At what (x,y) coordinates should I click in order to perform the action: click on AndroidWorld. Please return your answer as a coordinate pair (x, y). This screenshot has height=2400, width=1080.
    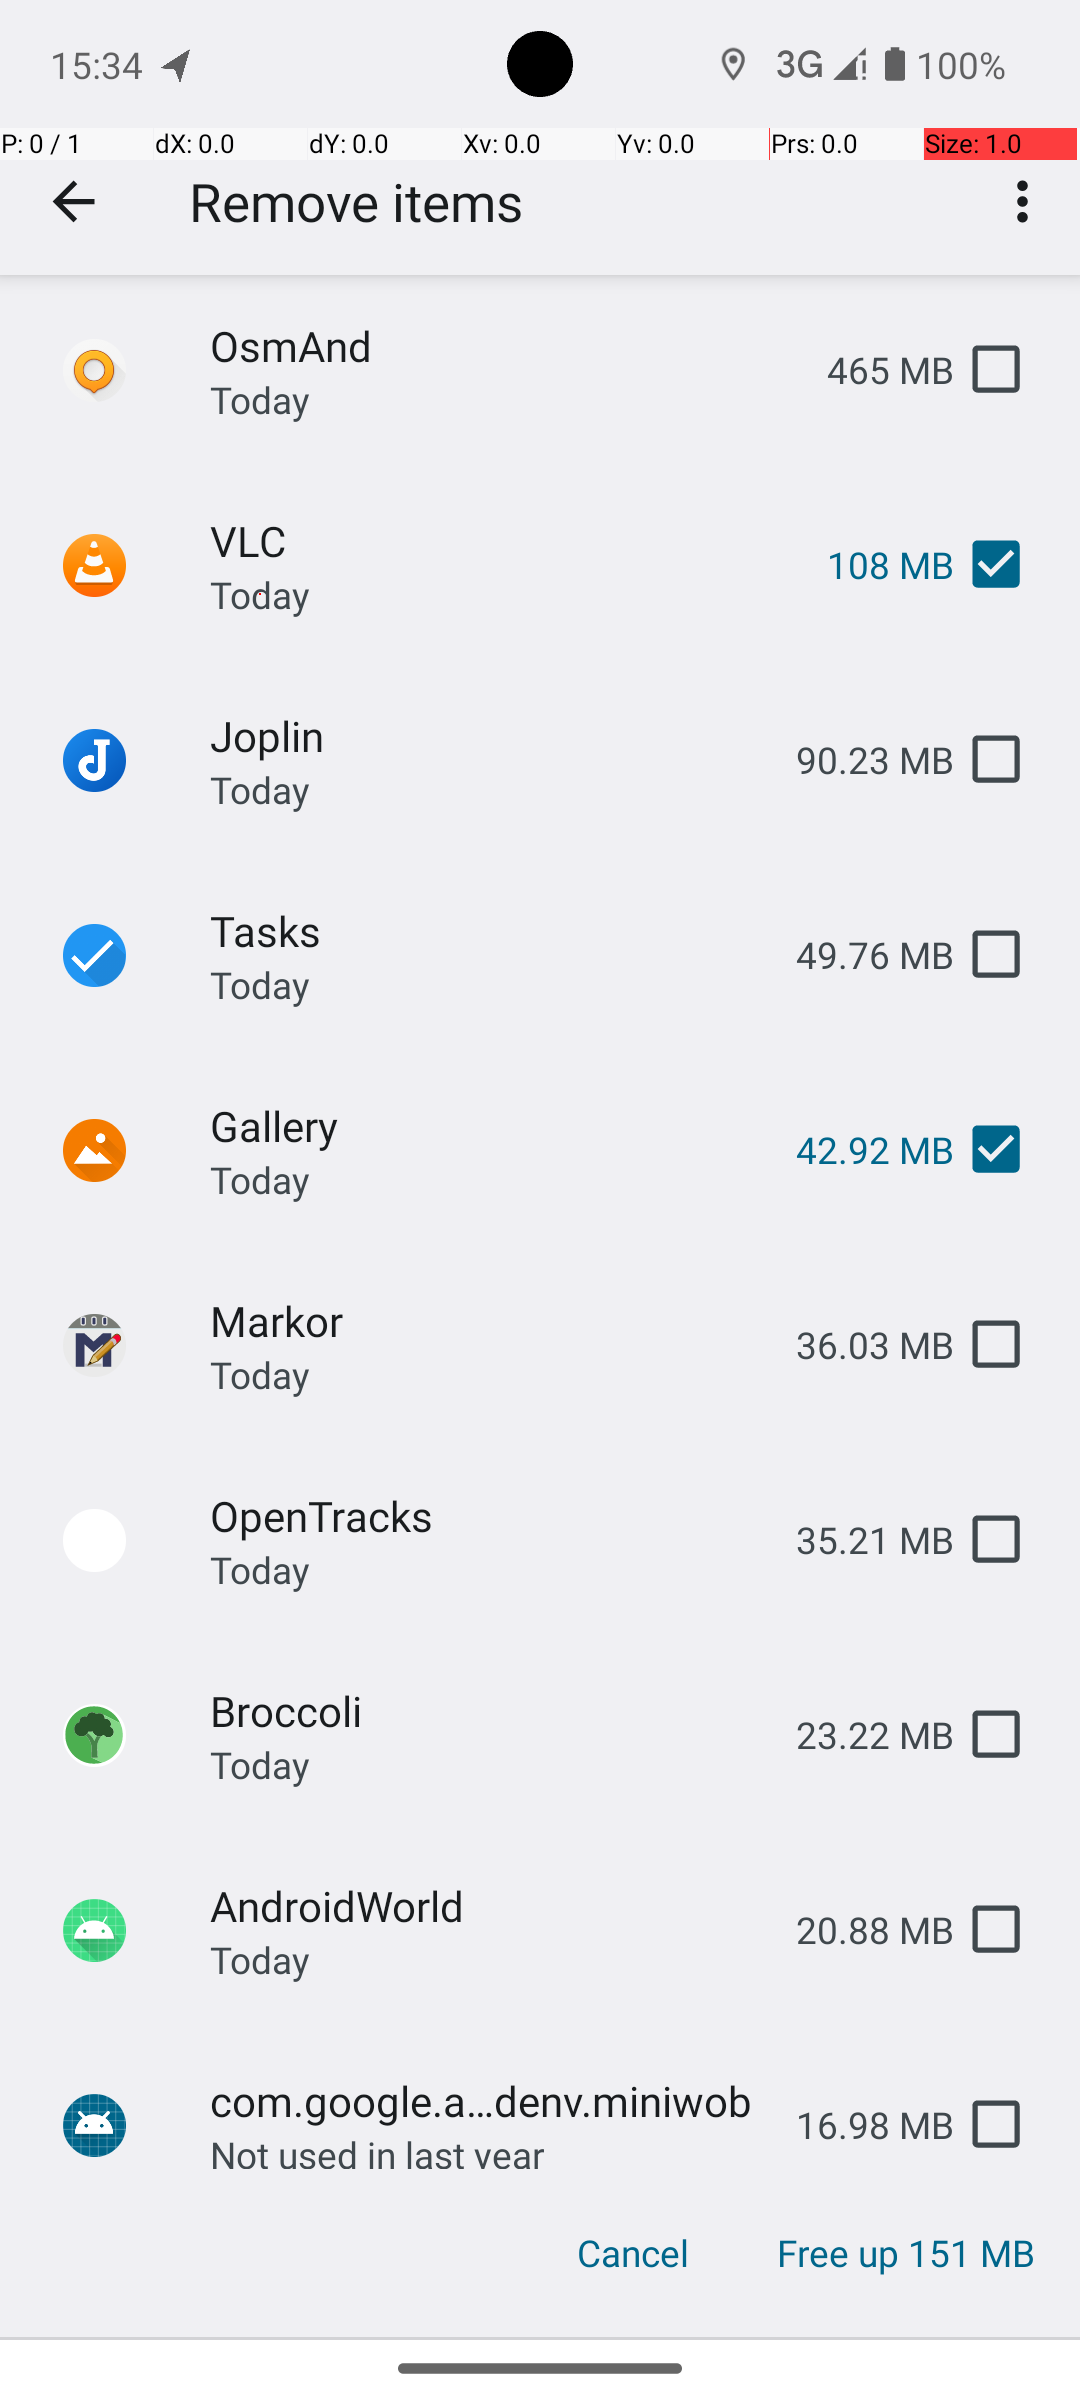
    Looking at the image, I should click on (487, 1906).